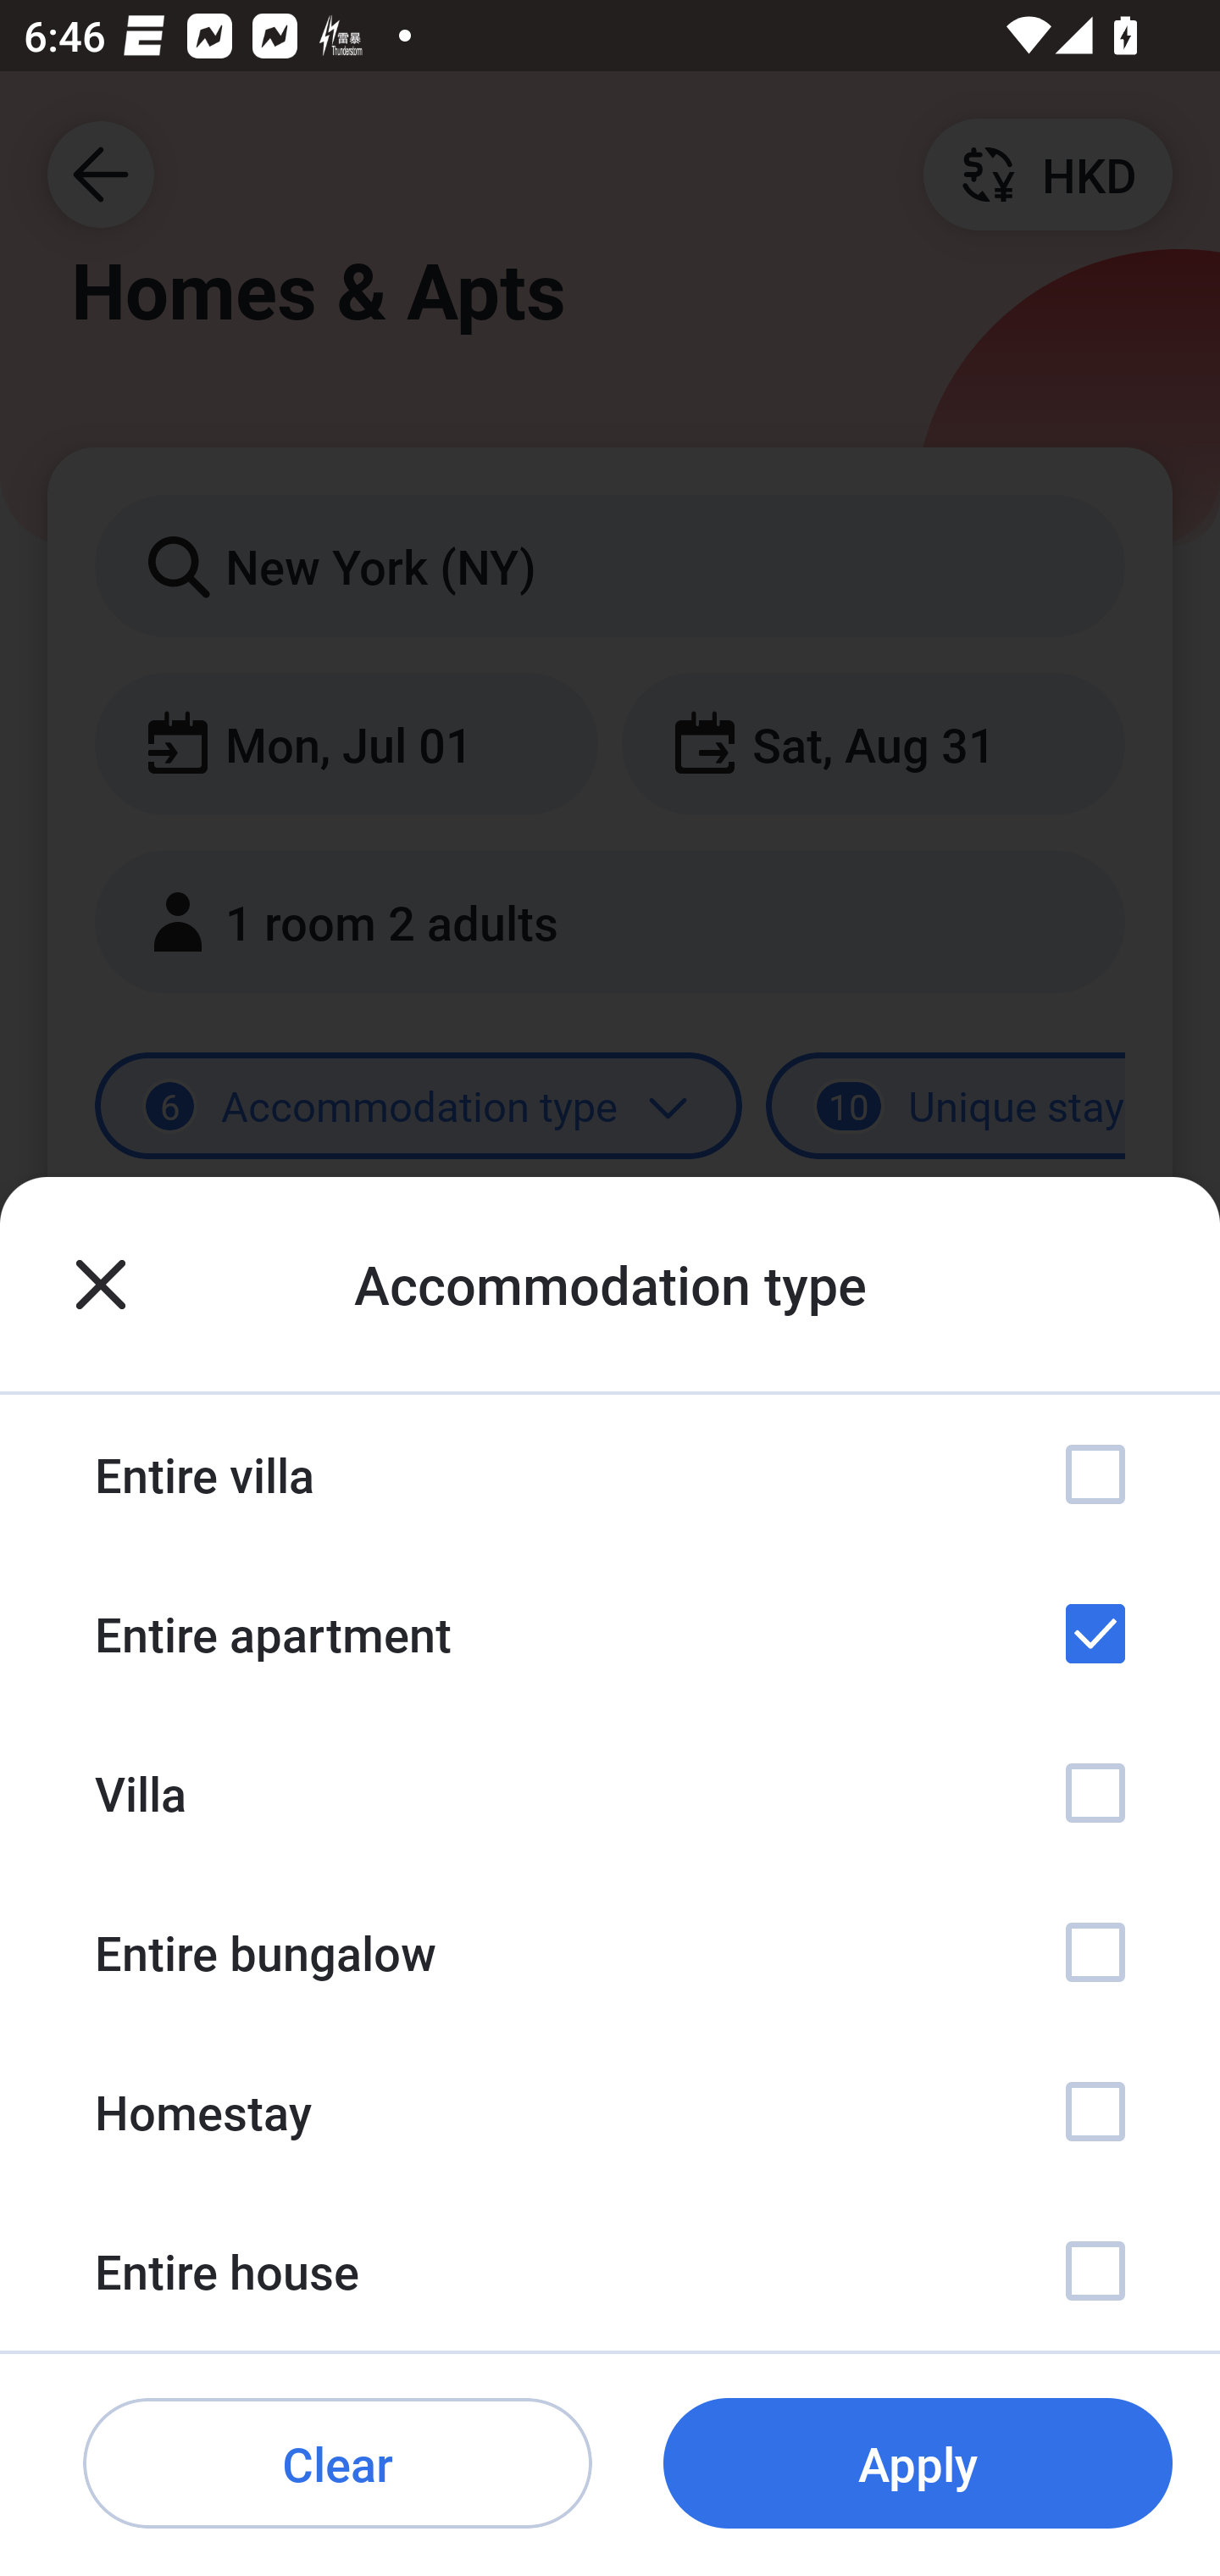 The image size is (1220, 2576). What do you see at coordinates (610, 1634) in the screenshot?
I see `Entire apartment` at bounding box center [610, 1634].